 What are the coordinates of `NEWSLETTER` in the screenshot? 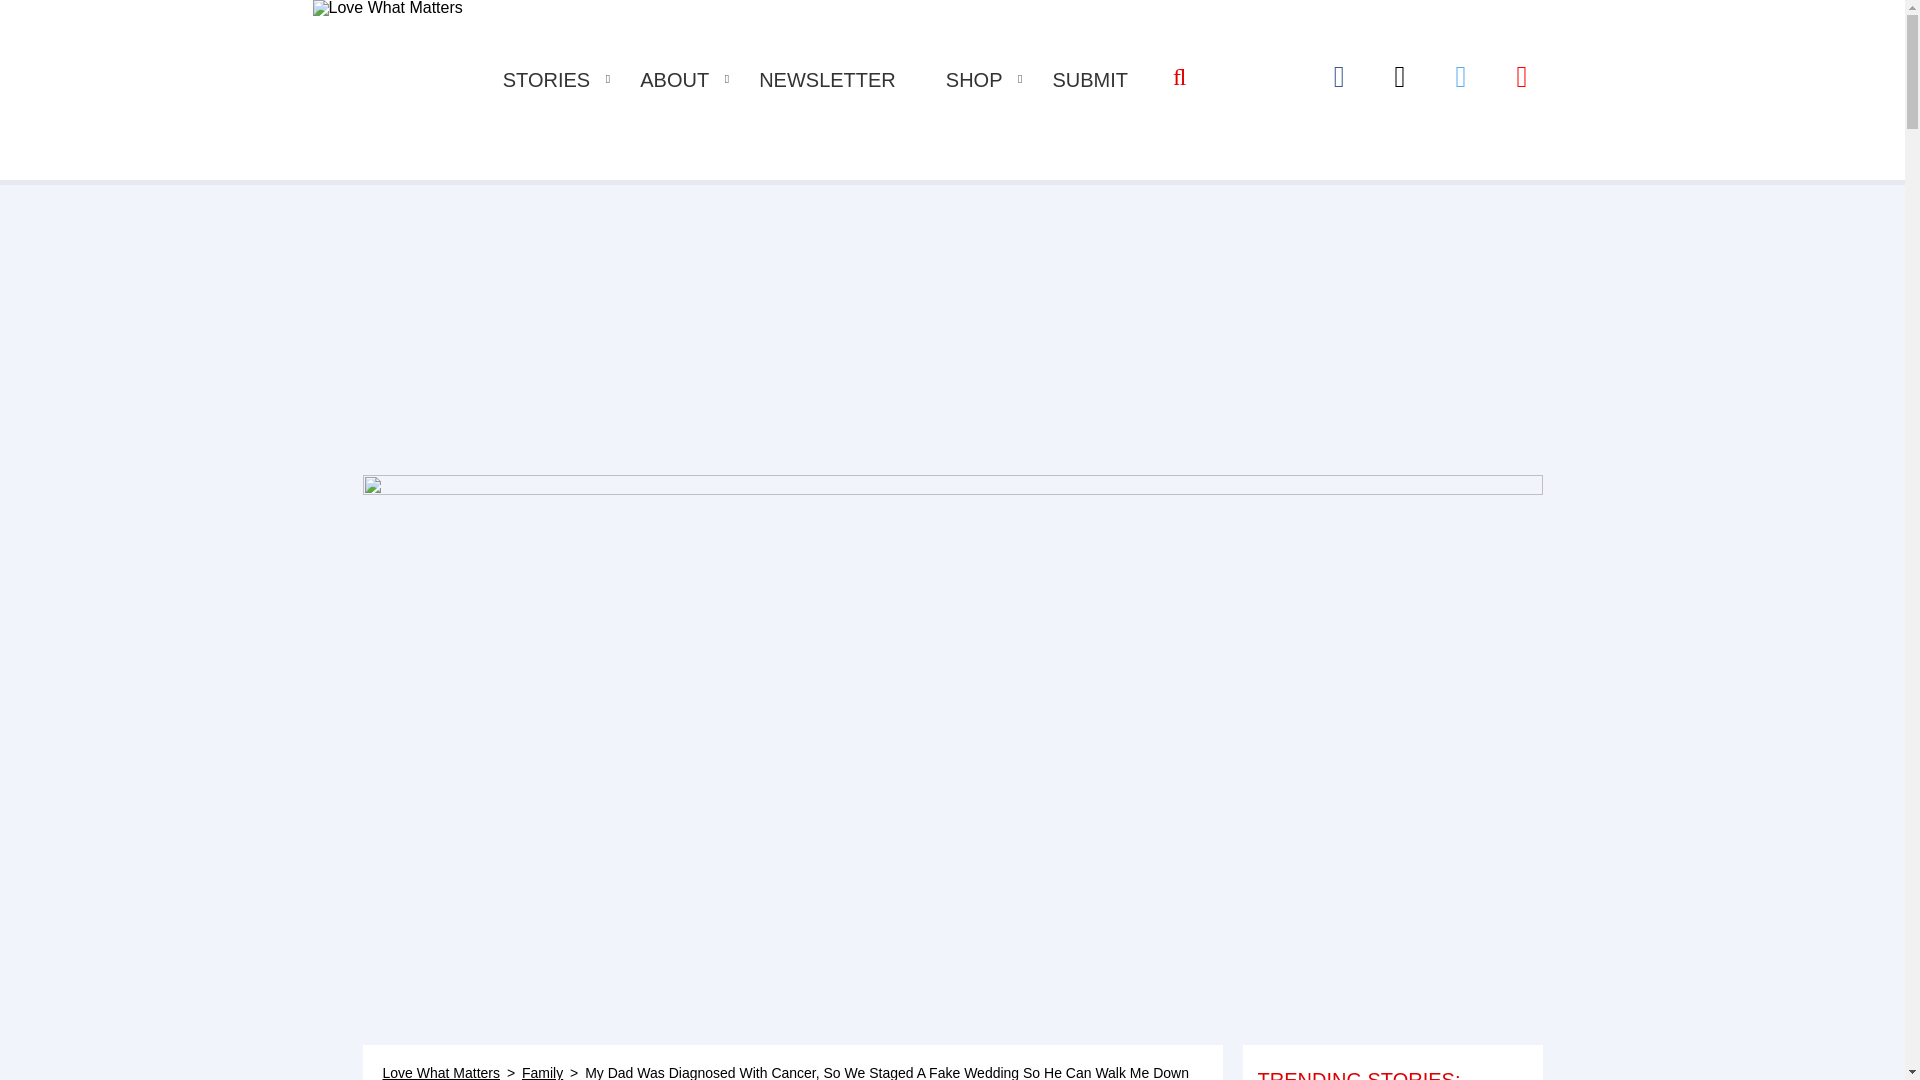 It's located at (827, 80).